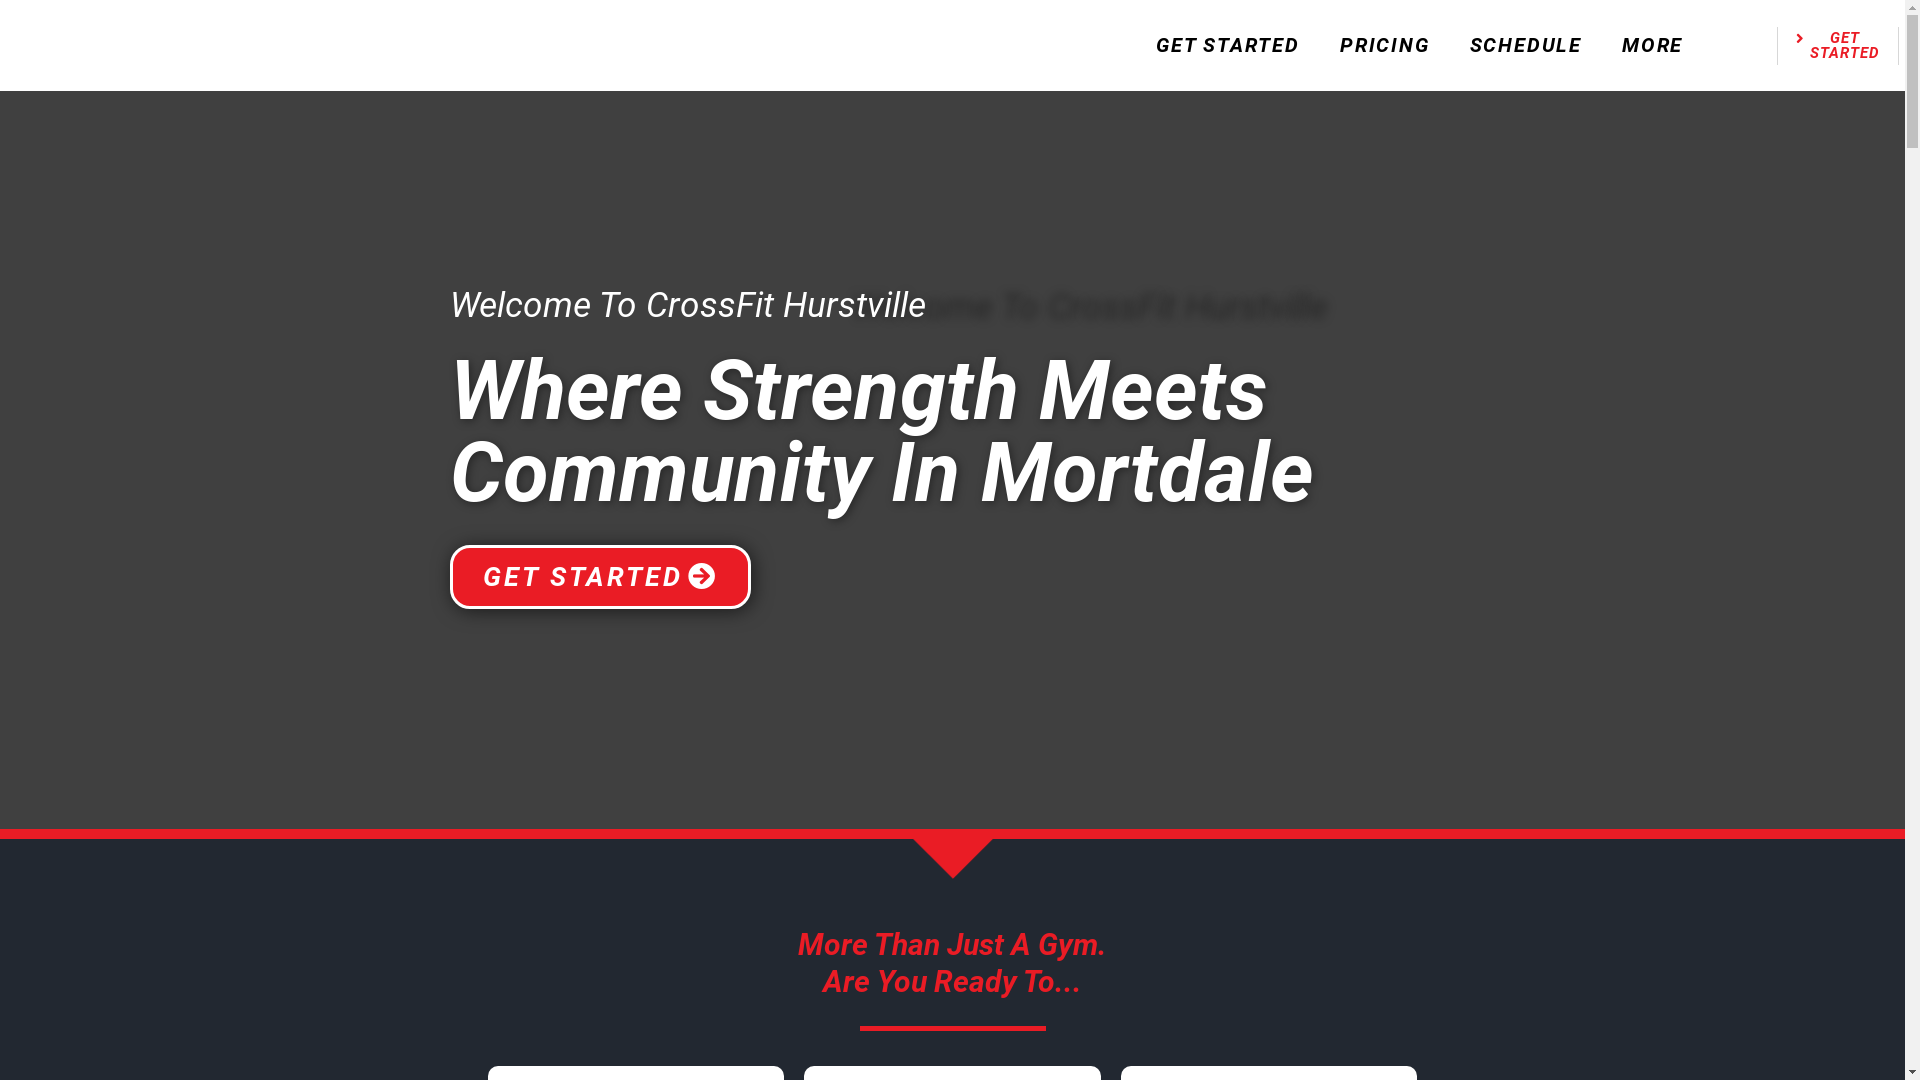 Image resolution: width=1920 pixels, height=1080 pixels. Describe the element at coordinates (1228, 46) in the screenshot. I see `GET STARTED` at that location.